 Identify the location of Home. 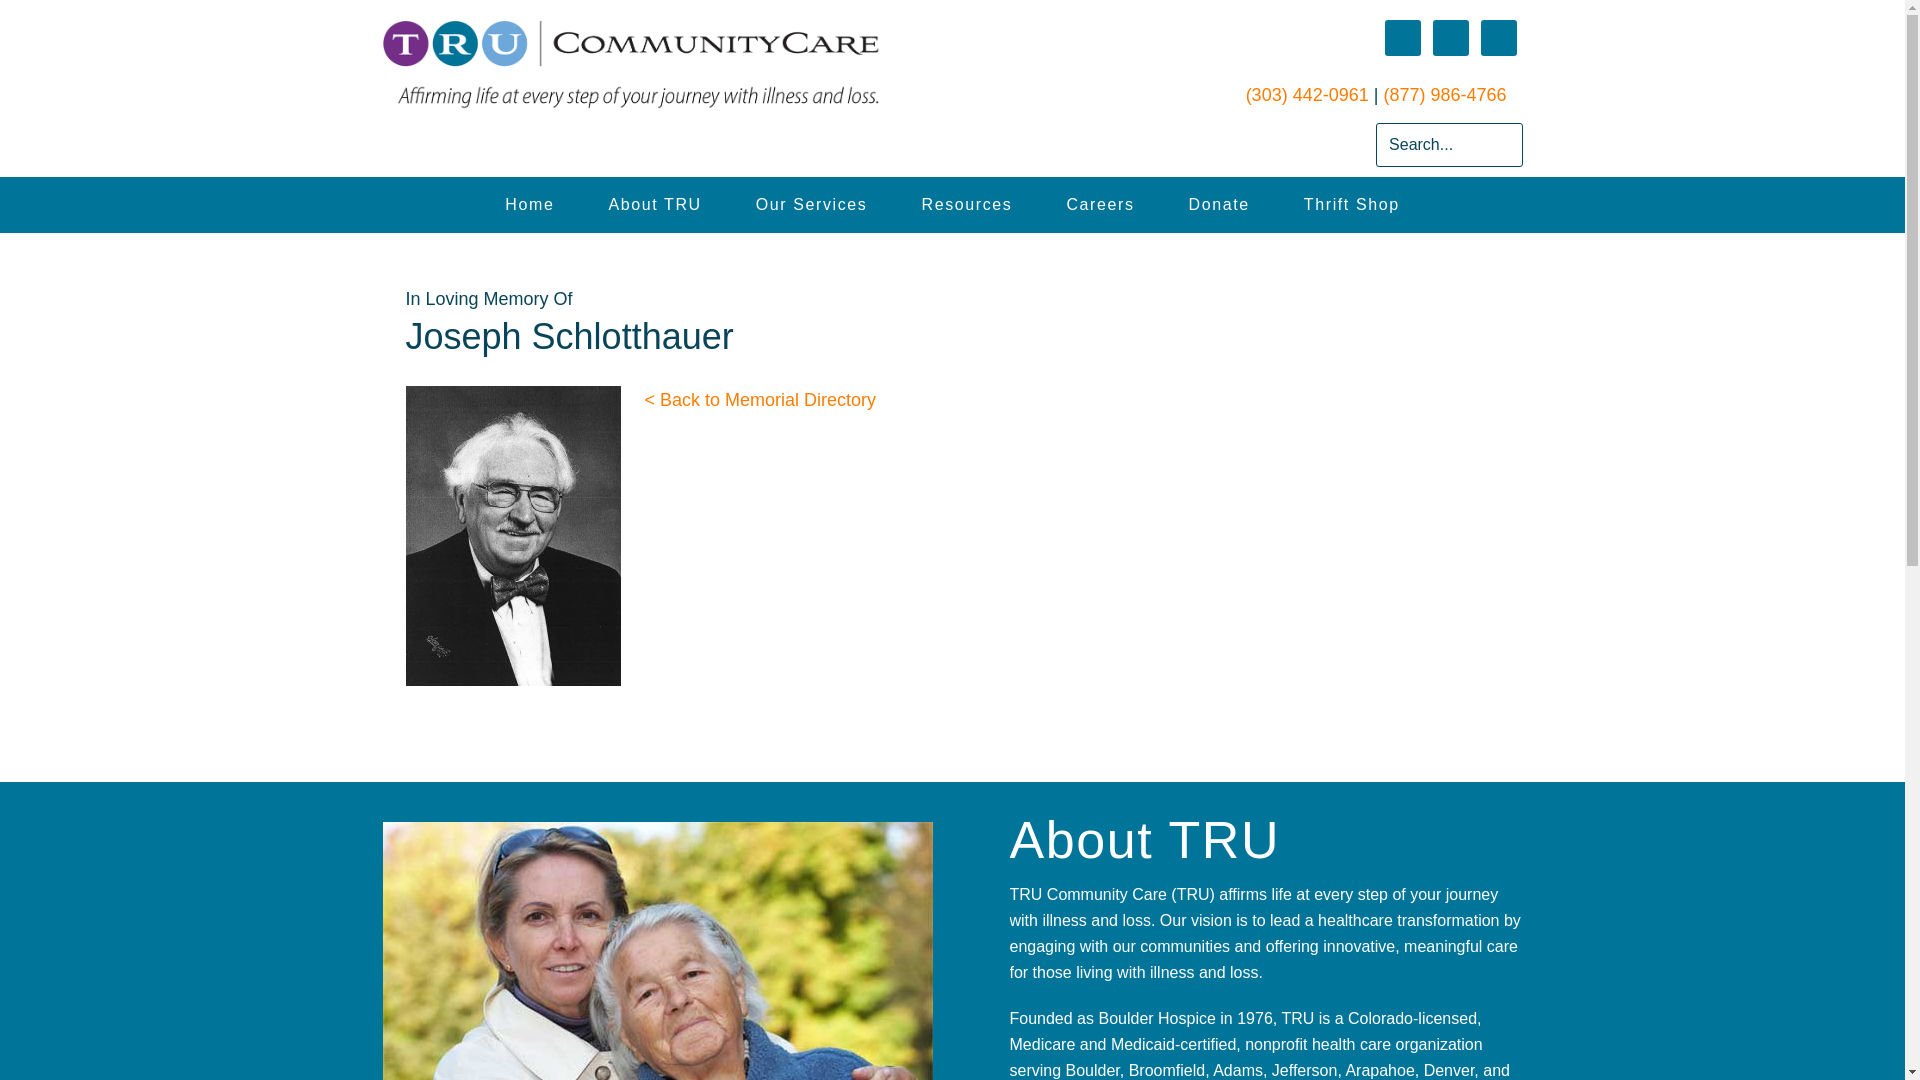
(530, 204).